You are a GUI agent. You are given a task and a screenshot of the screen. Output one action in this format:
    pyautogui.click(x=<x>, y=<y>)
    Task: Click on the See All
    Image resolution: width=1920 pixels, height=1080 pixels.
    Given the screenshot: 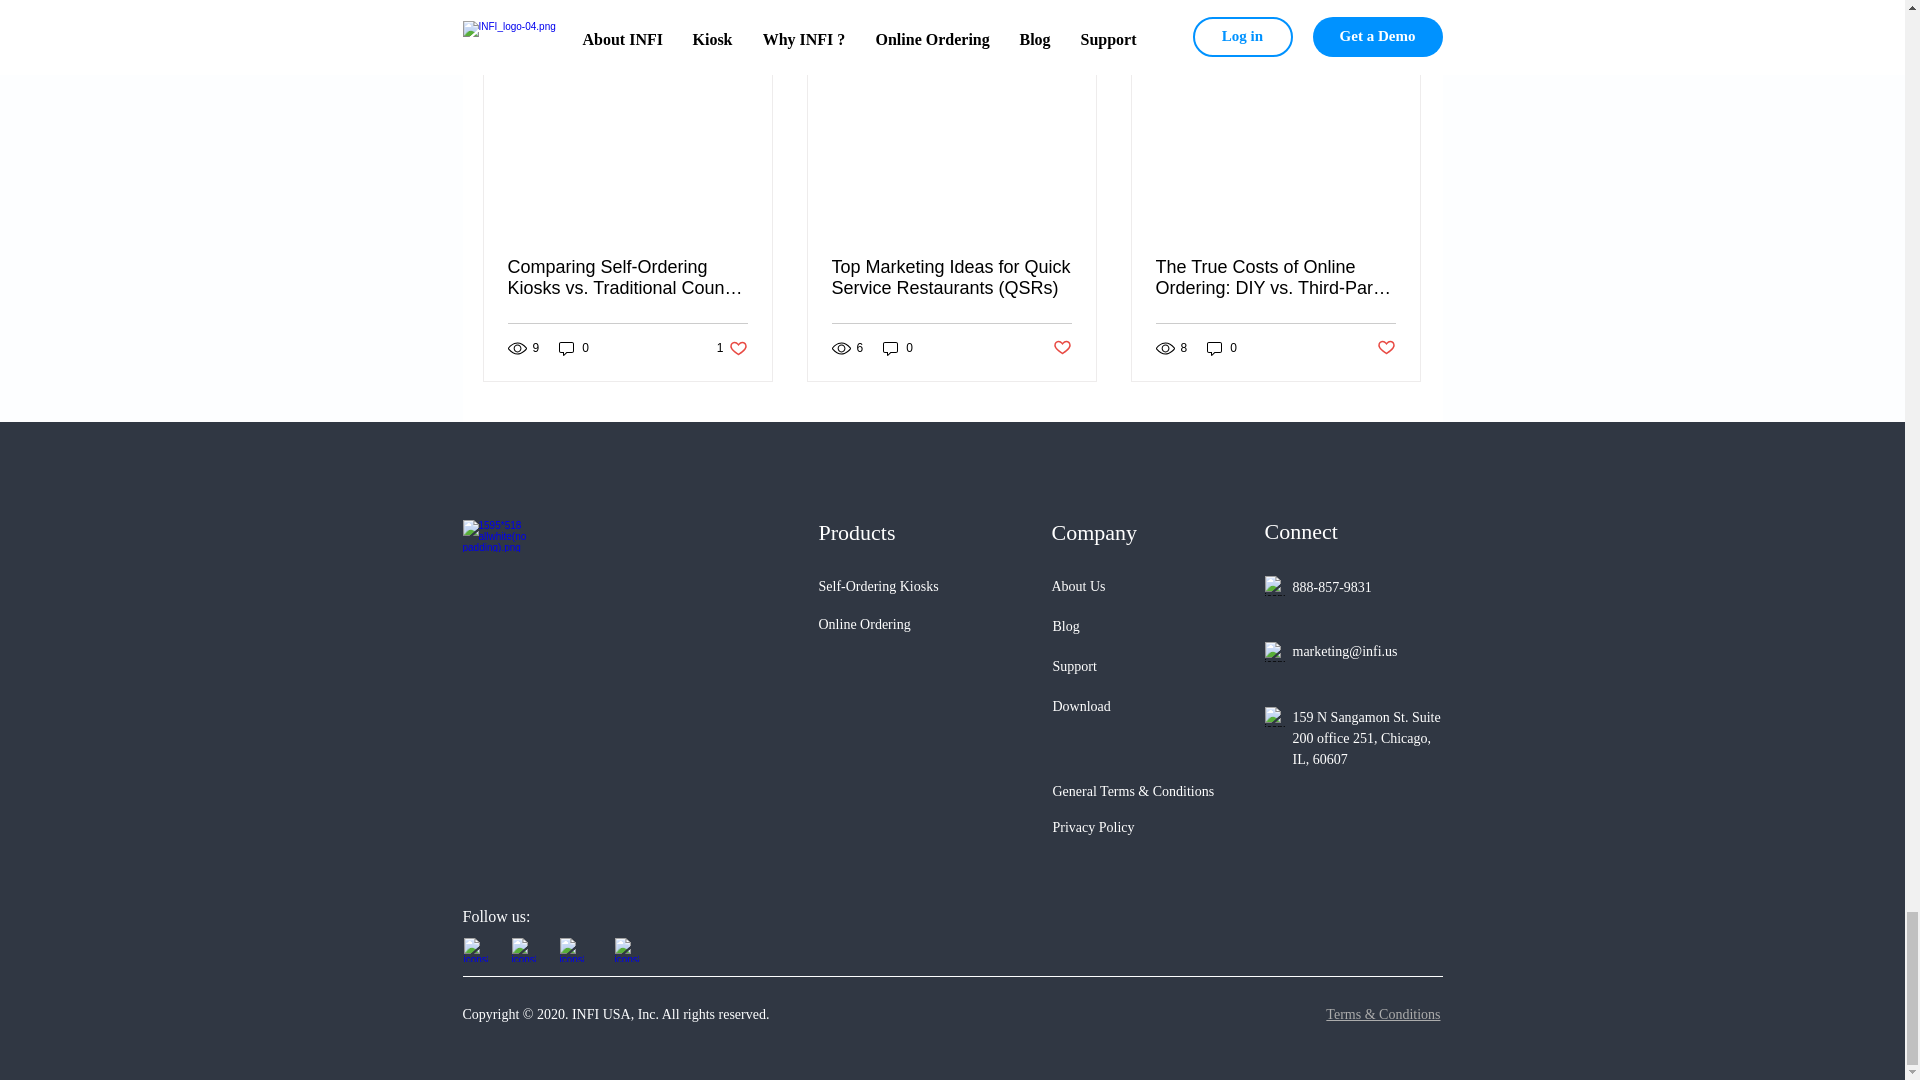 What is the action you would take?
    pyautogui.click(x=1400, y=34)
    